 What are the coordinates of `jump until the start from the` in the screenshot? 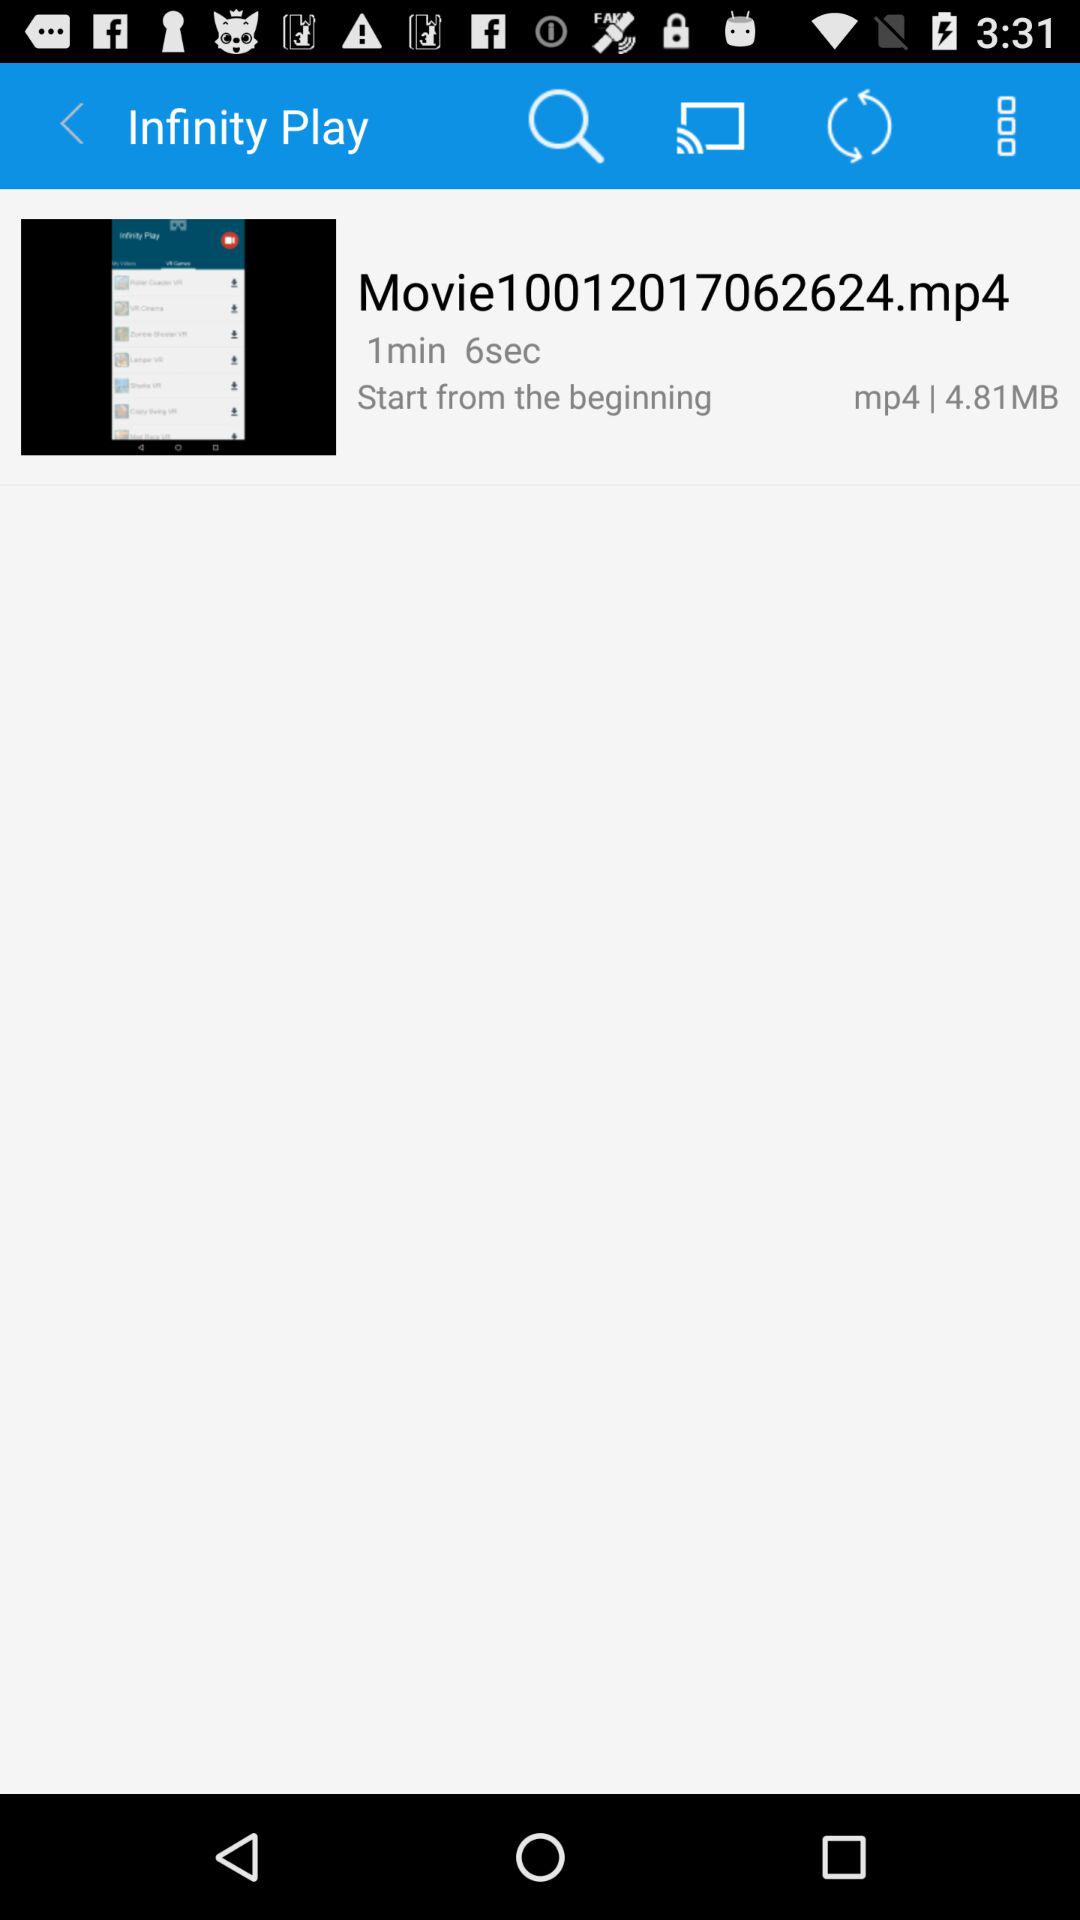 It's located at (594, 395).